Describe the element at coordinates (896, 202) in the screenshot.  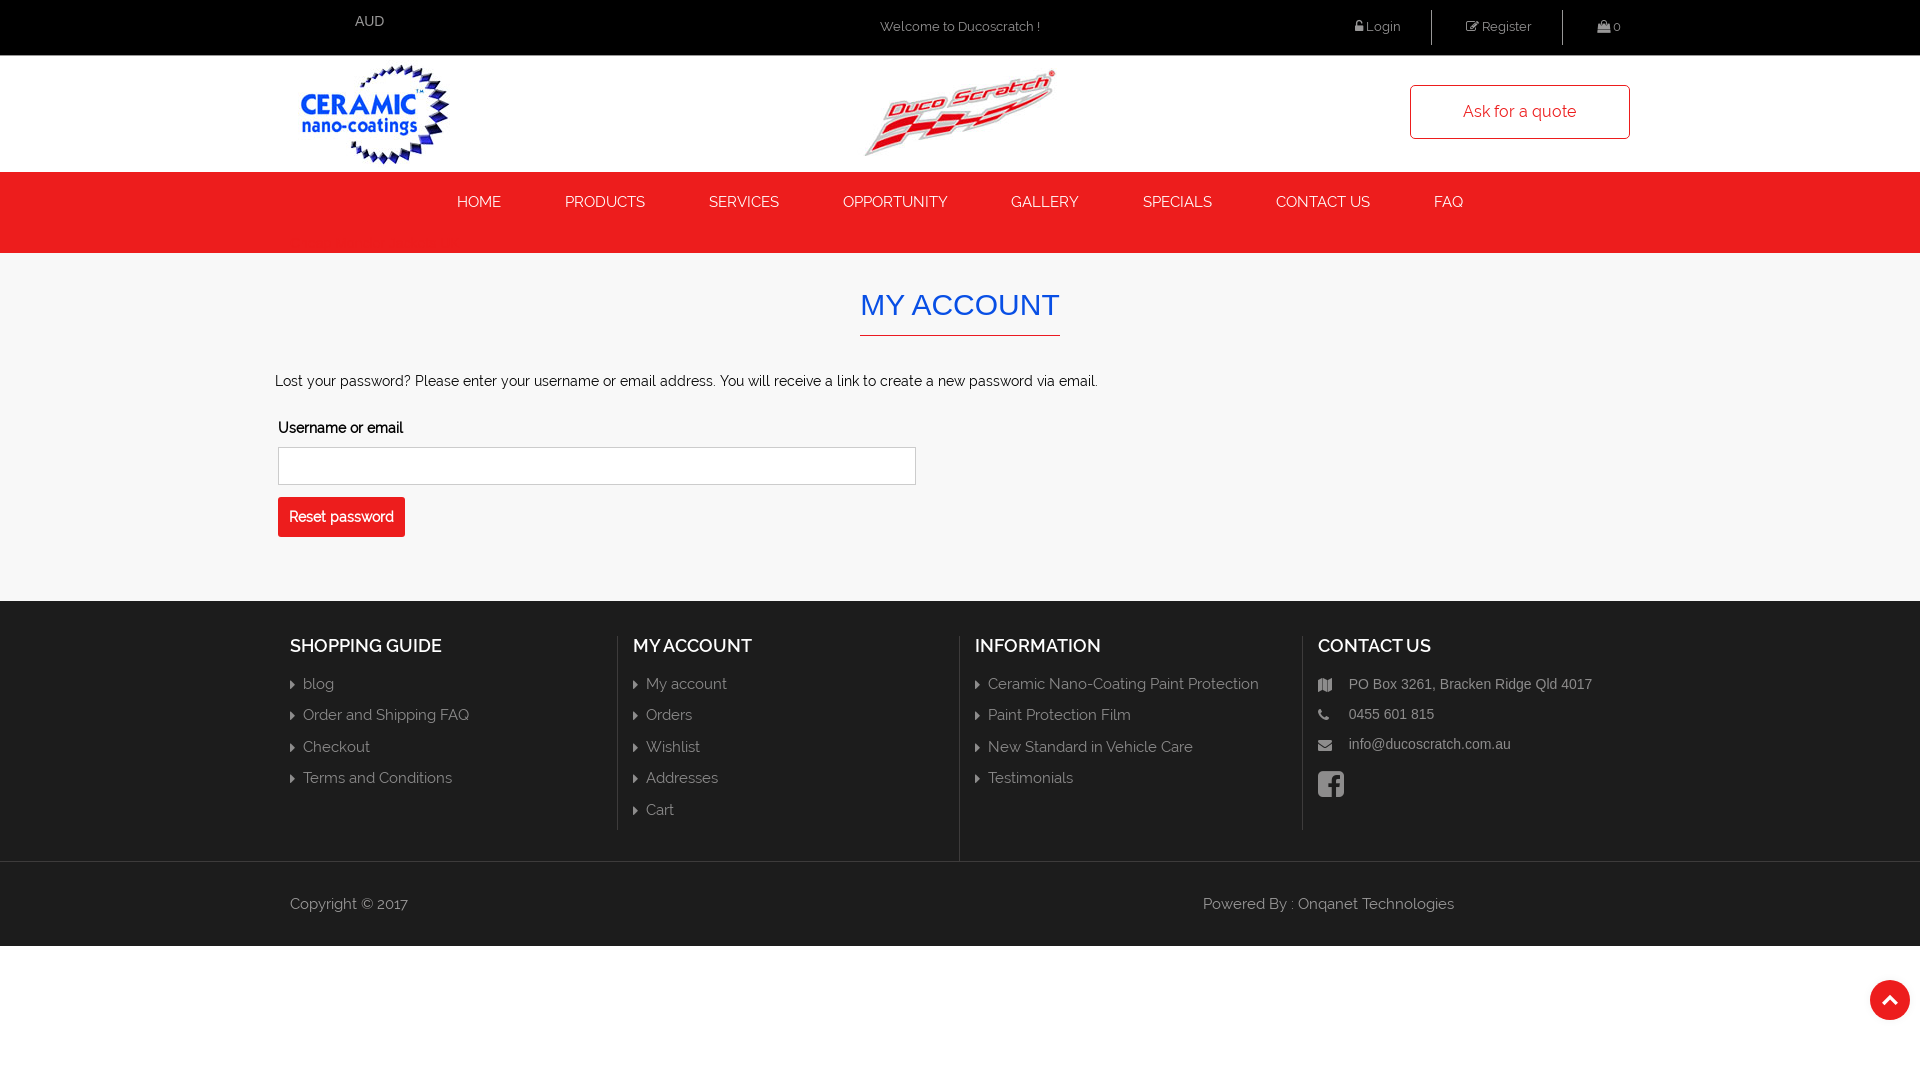
I see `OPPORTUNITY` at that location.